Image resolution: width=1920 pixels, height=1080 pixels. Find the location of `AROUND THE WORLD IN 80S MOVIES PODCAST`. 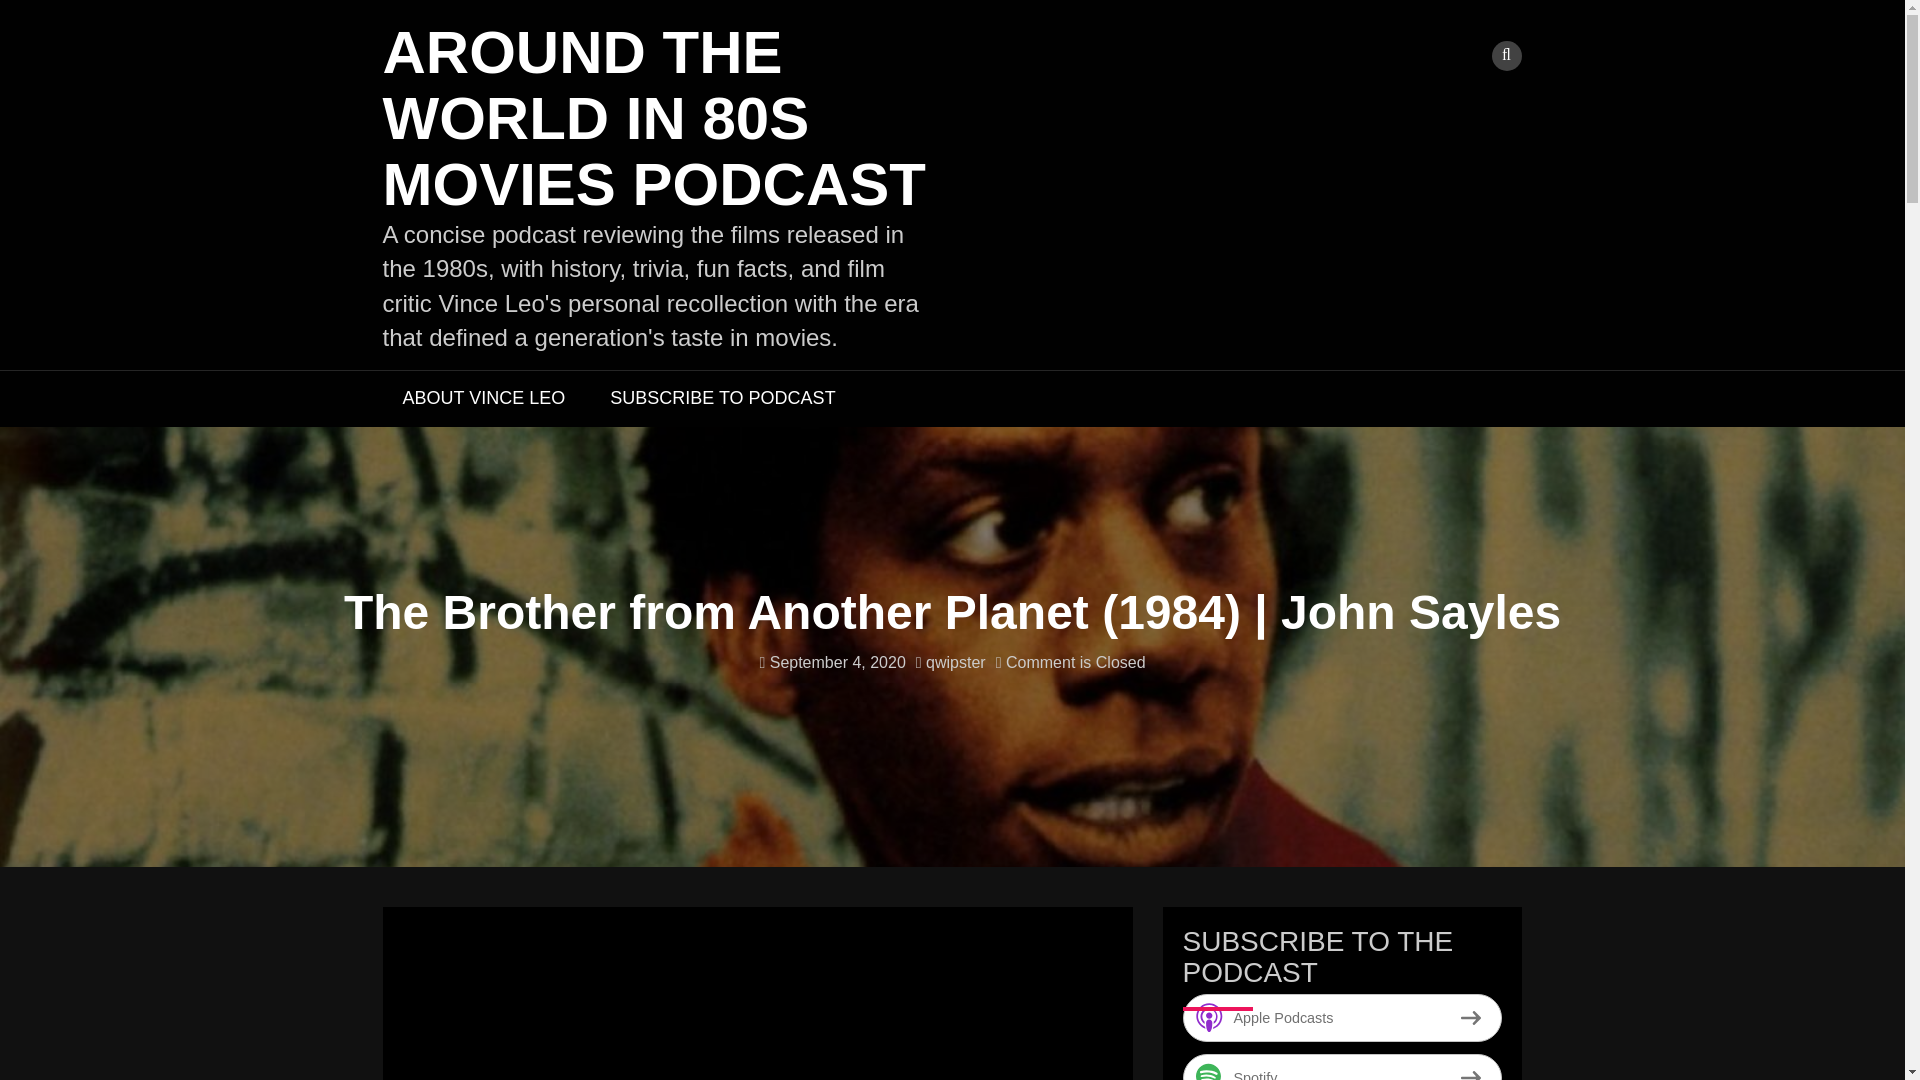

AROUND THE WORLD IN 80S MOVIES PODCAST is located at coordinates (654, 118).